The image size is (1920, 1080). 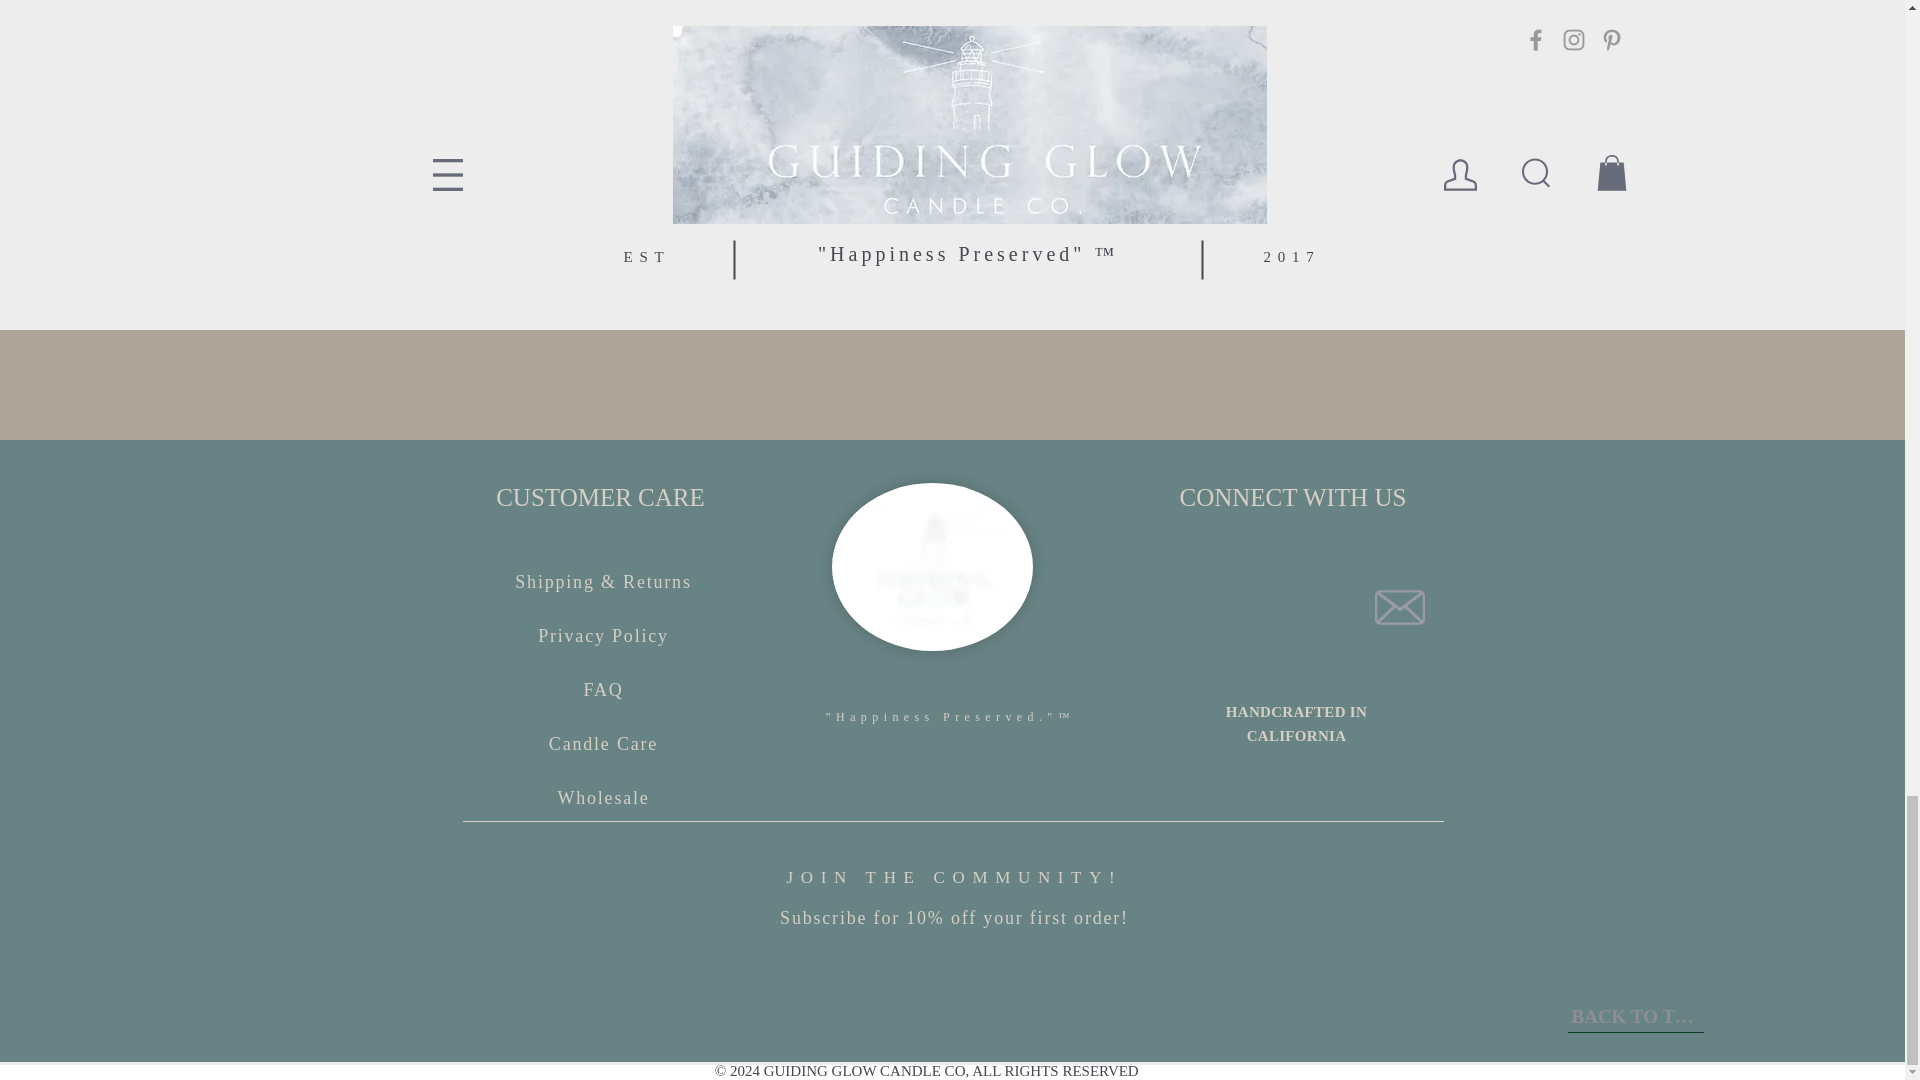 I want to click on Candle Care, so click(x=604, y=742).